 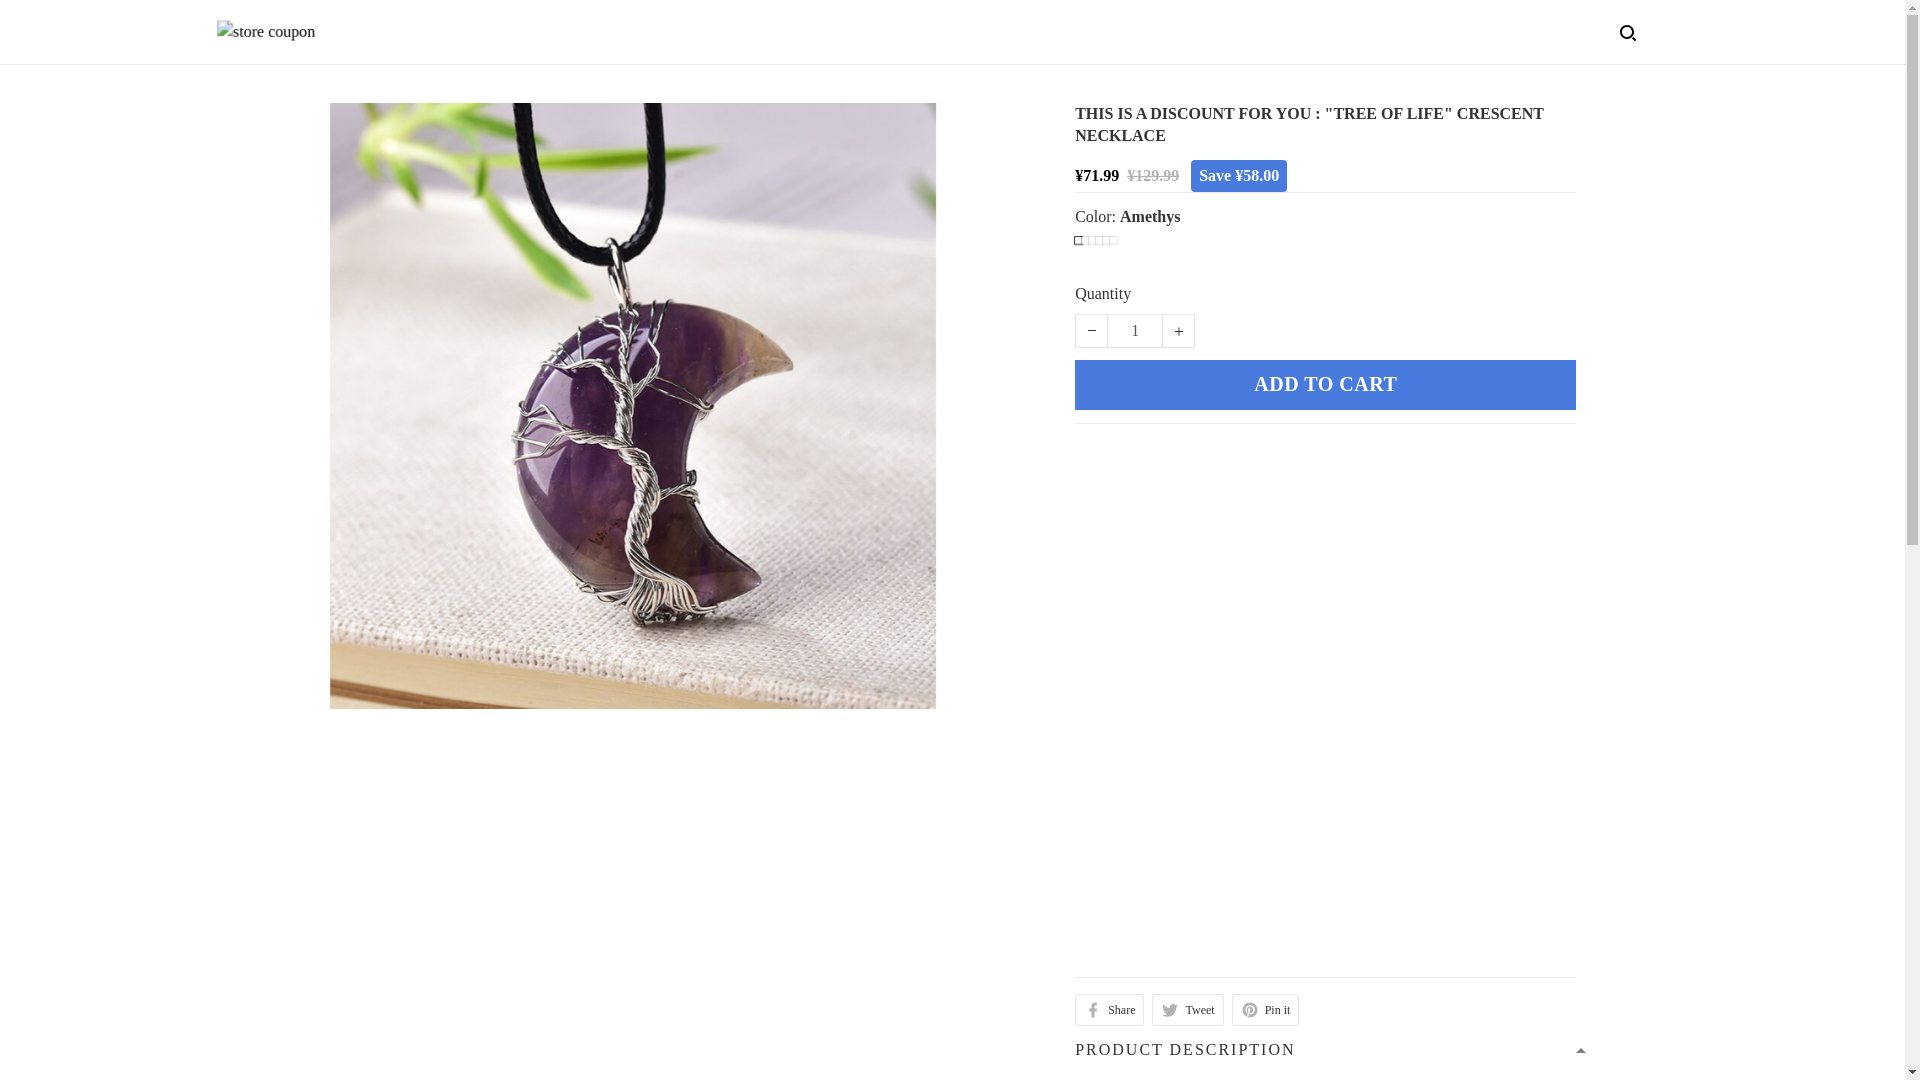 I want to click on ADD TO CART, so click(x=1326, y=384).